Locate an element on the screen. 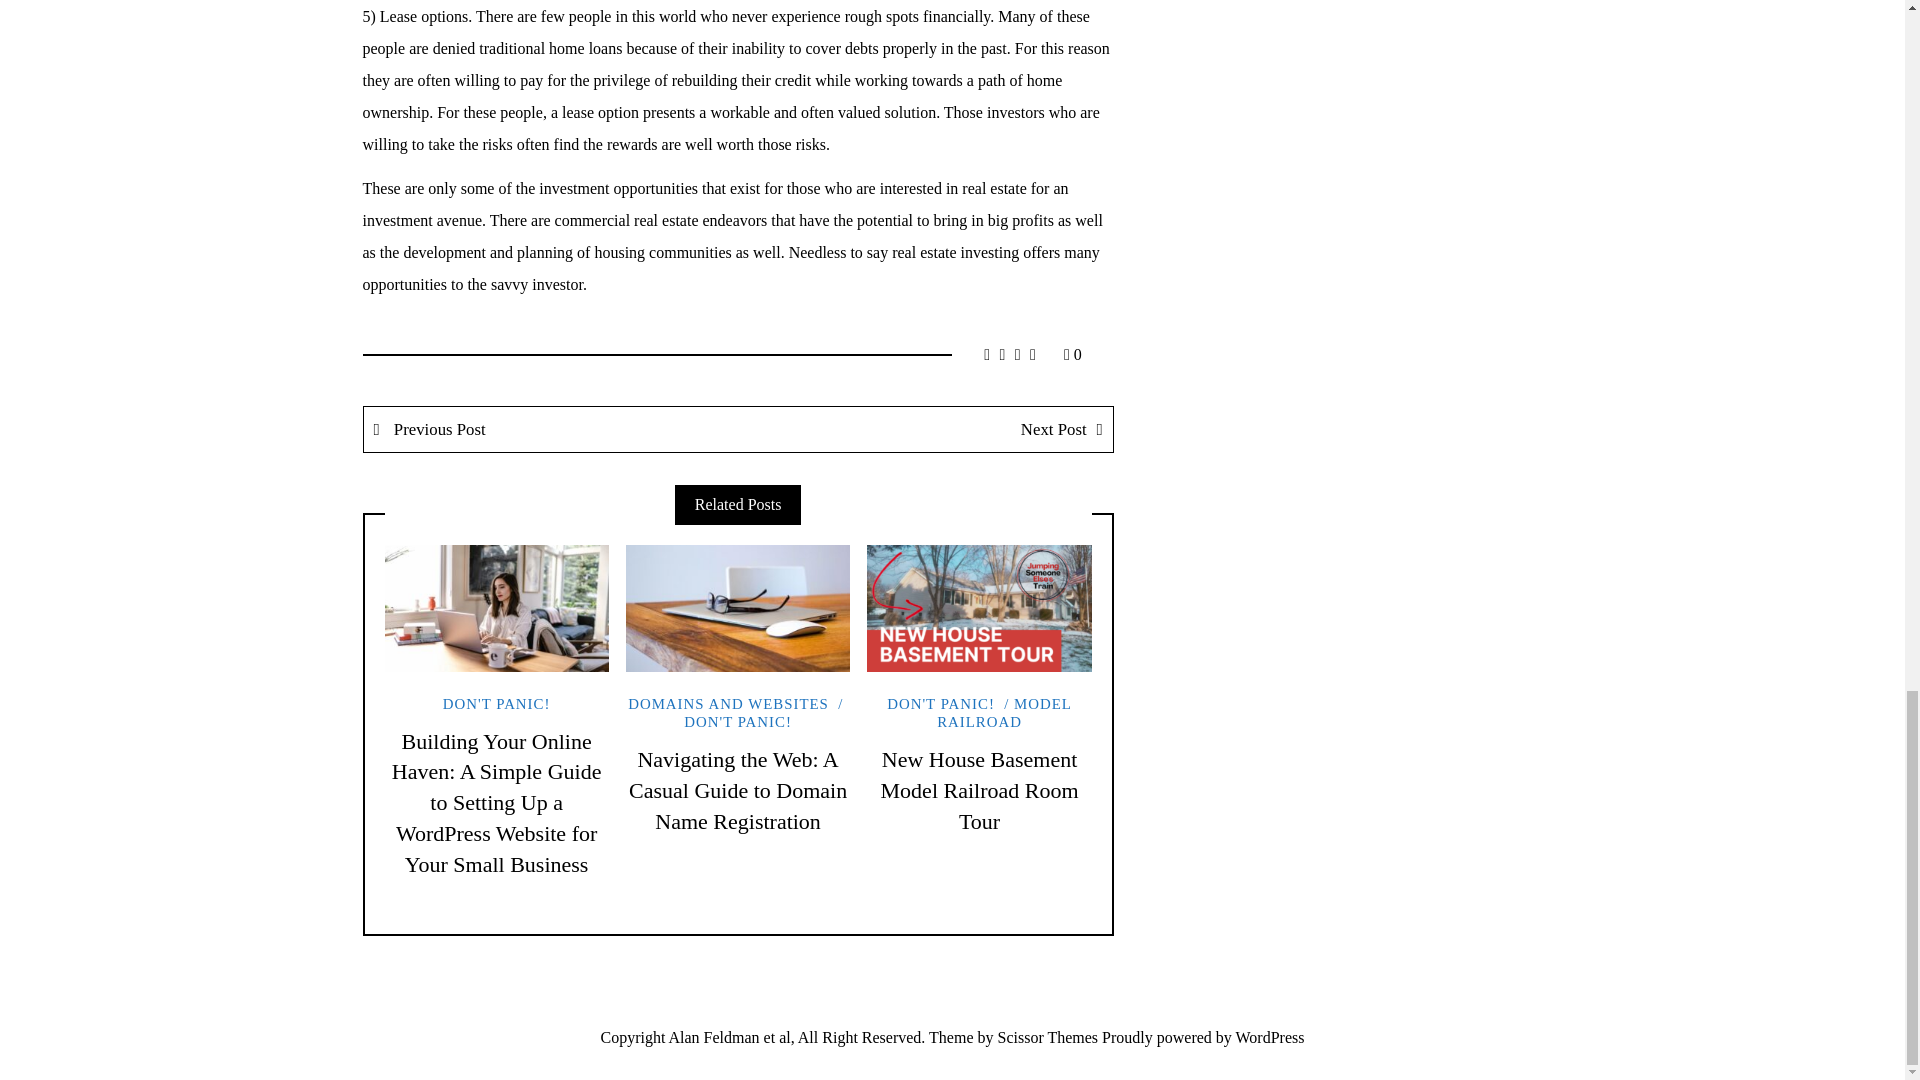  DON'T PANIC! is located at coordinates (766, 713).